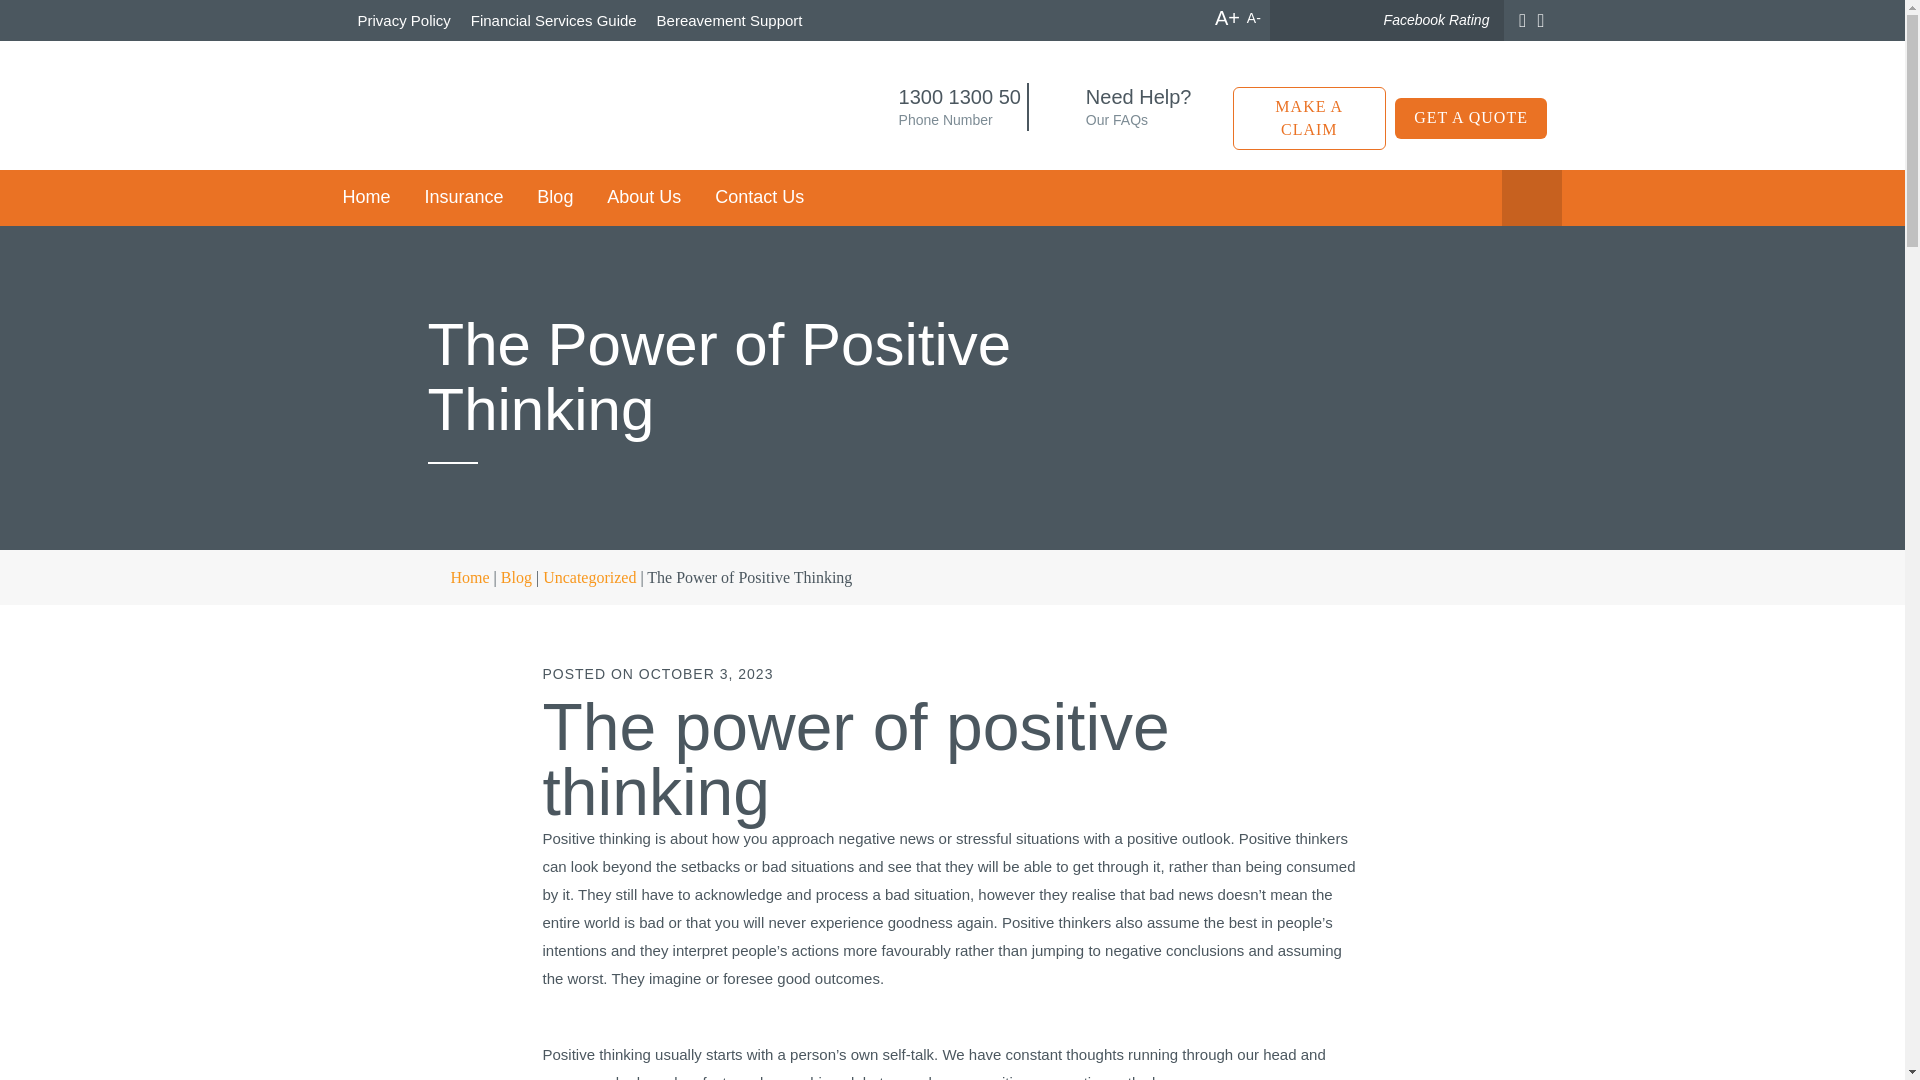  Describe the element at coordinates (458, 578) in the screenshot. I see `Go to COTA Insurance.` at that location.